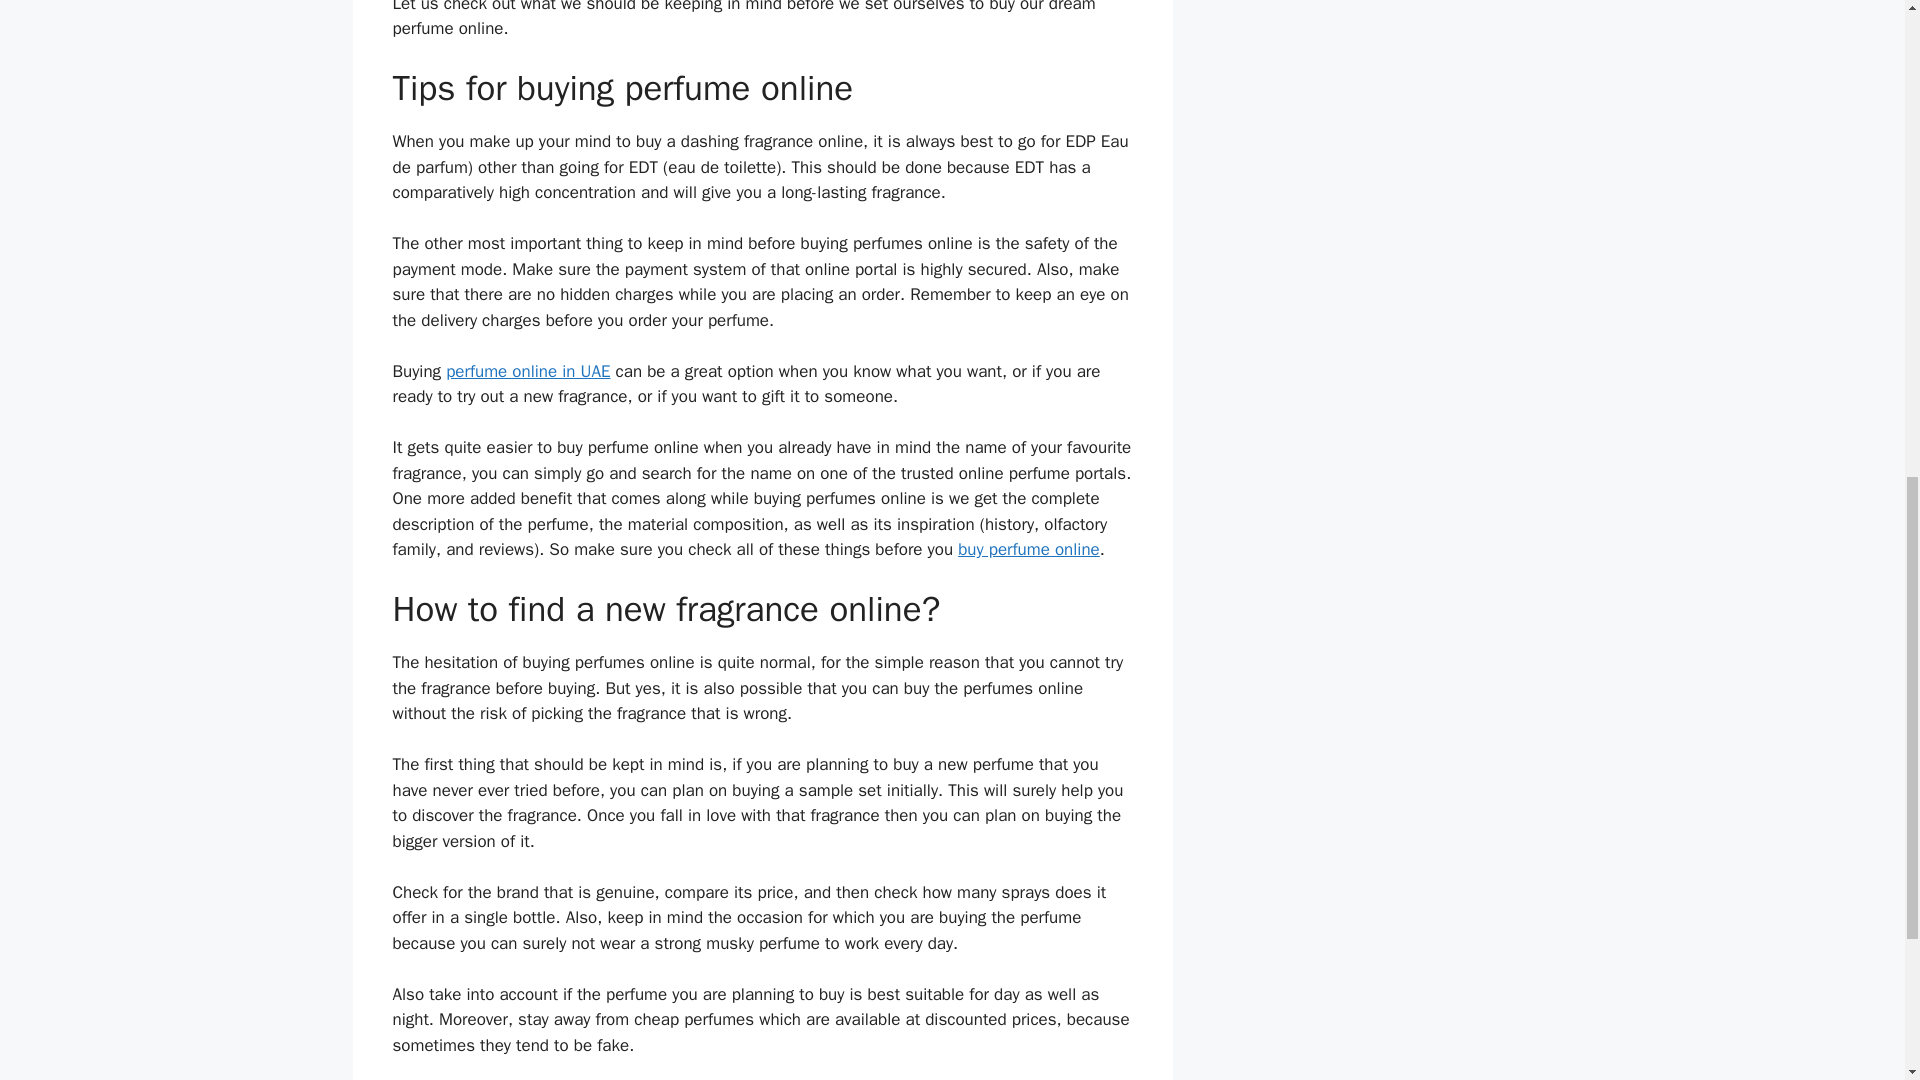 The image size is (1920, 1080). I want to click on buy perfume online, so click(1029, 549).